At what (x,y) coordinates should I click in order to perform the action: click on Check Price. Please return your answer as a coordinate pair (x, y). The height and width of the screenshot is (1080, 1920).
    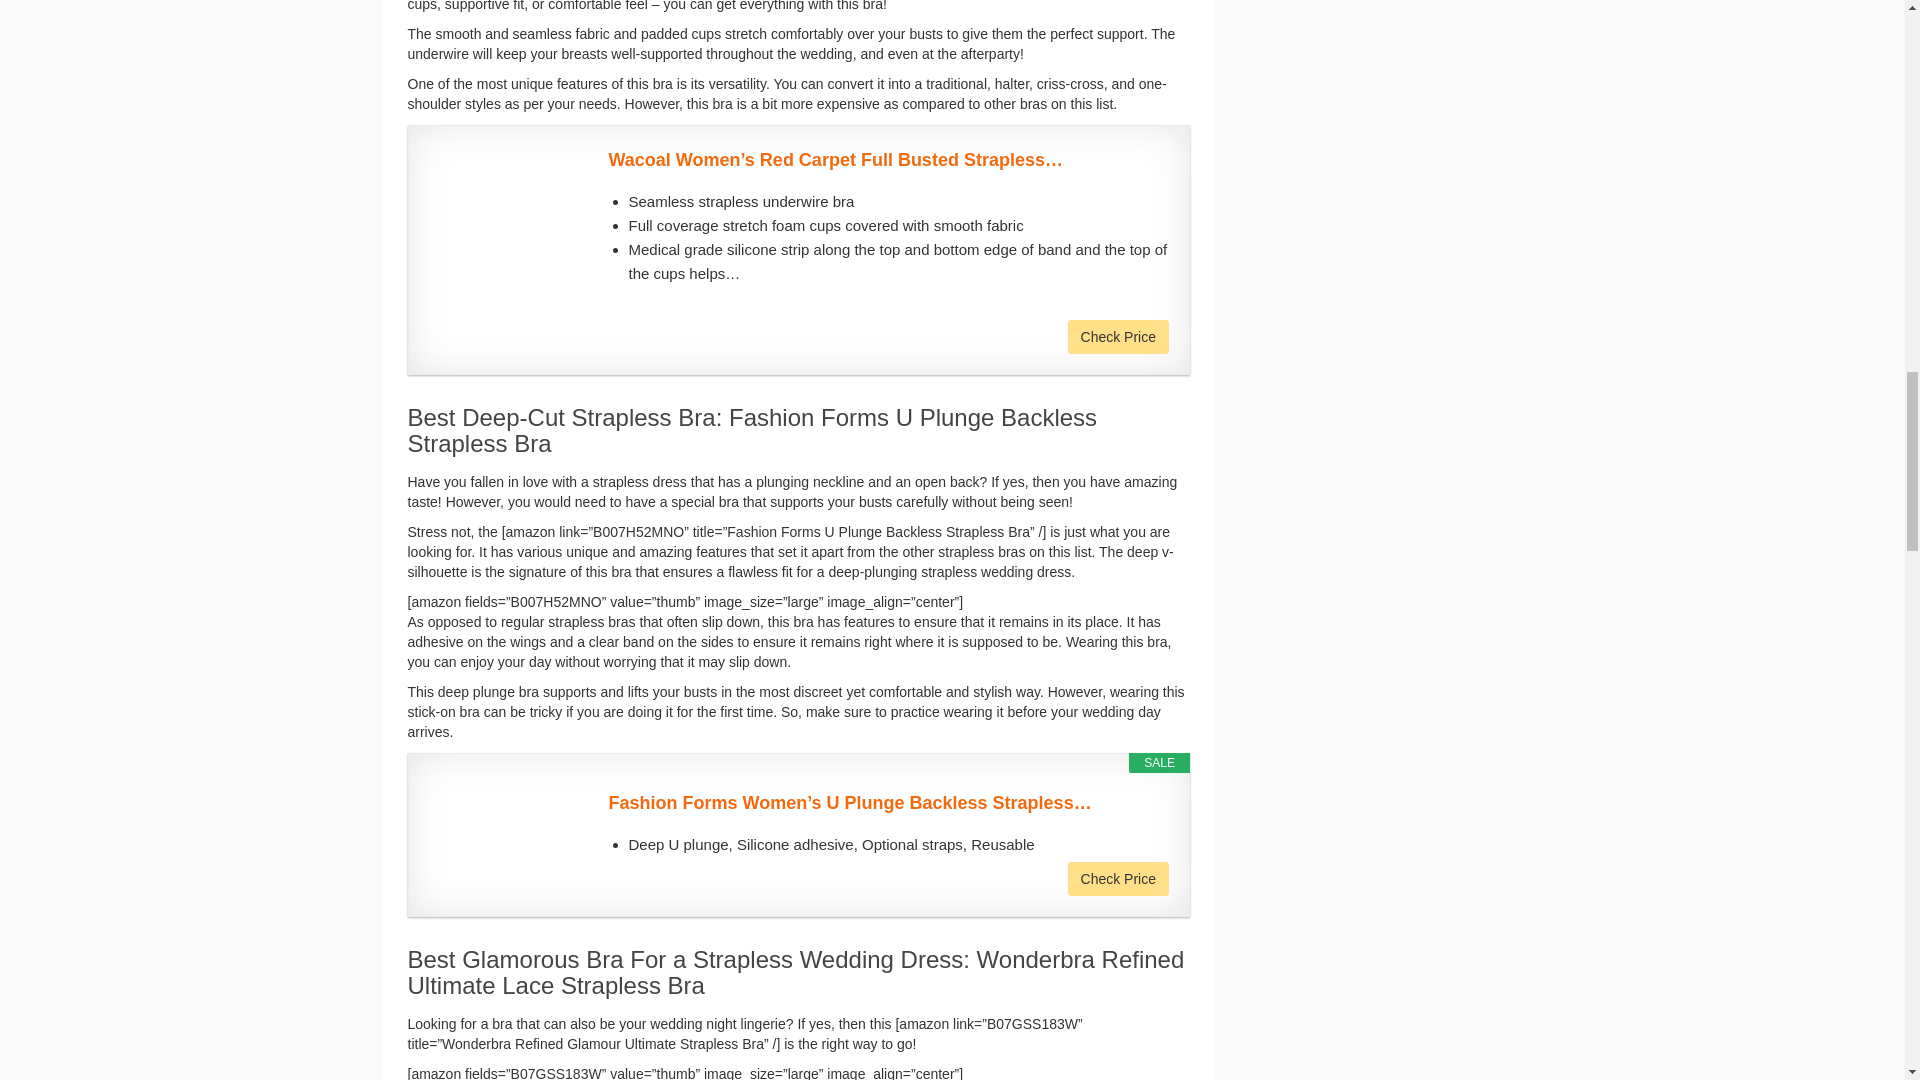
    Looking at the image, I should click on (1118, 878).